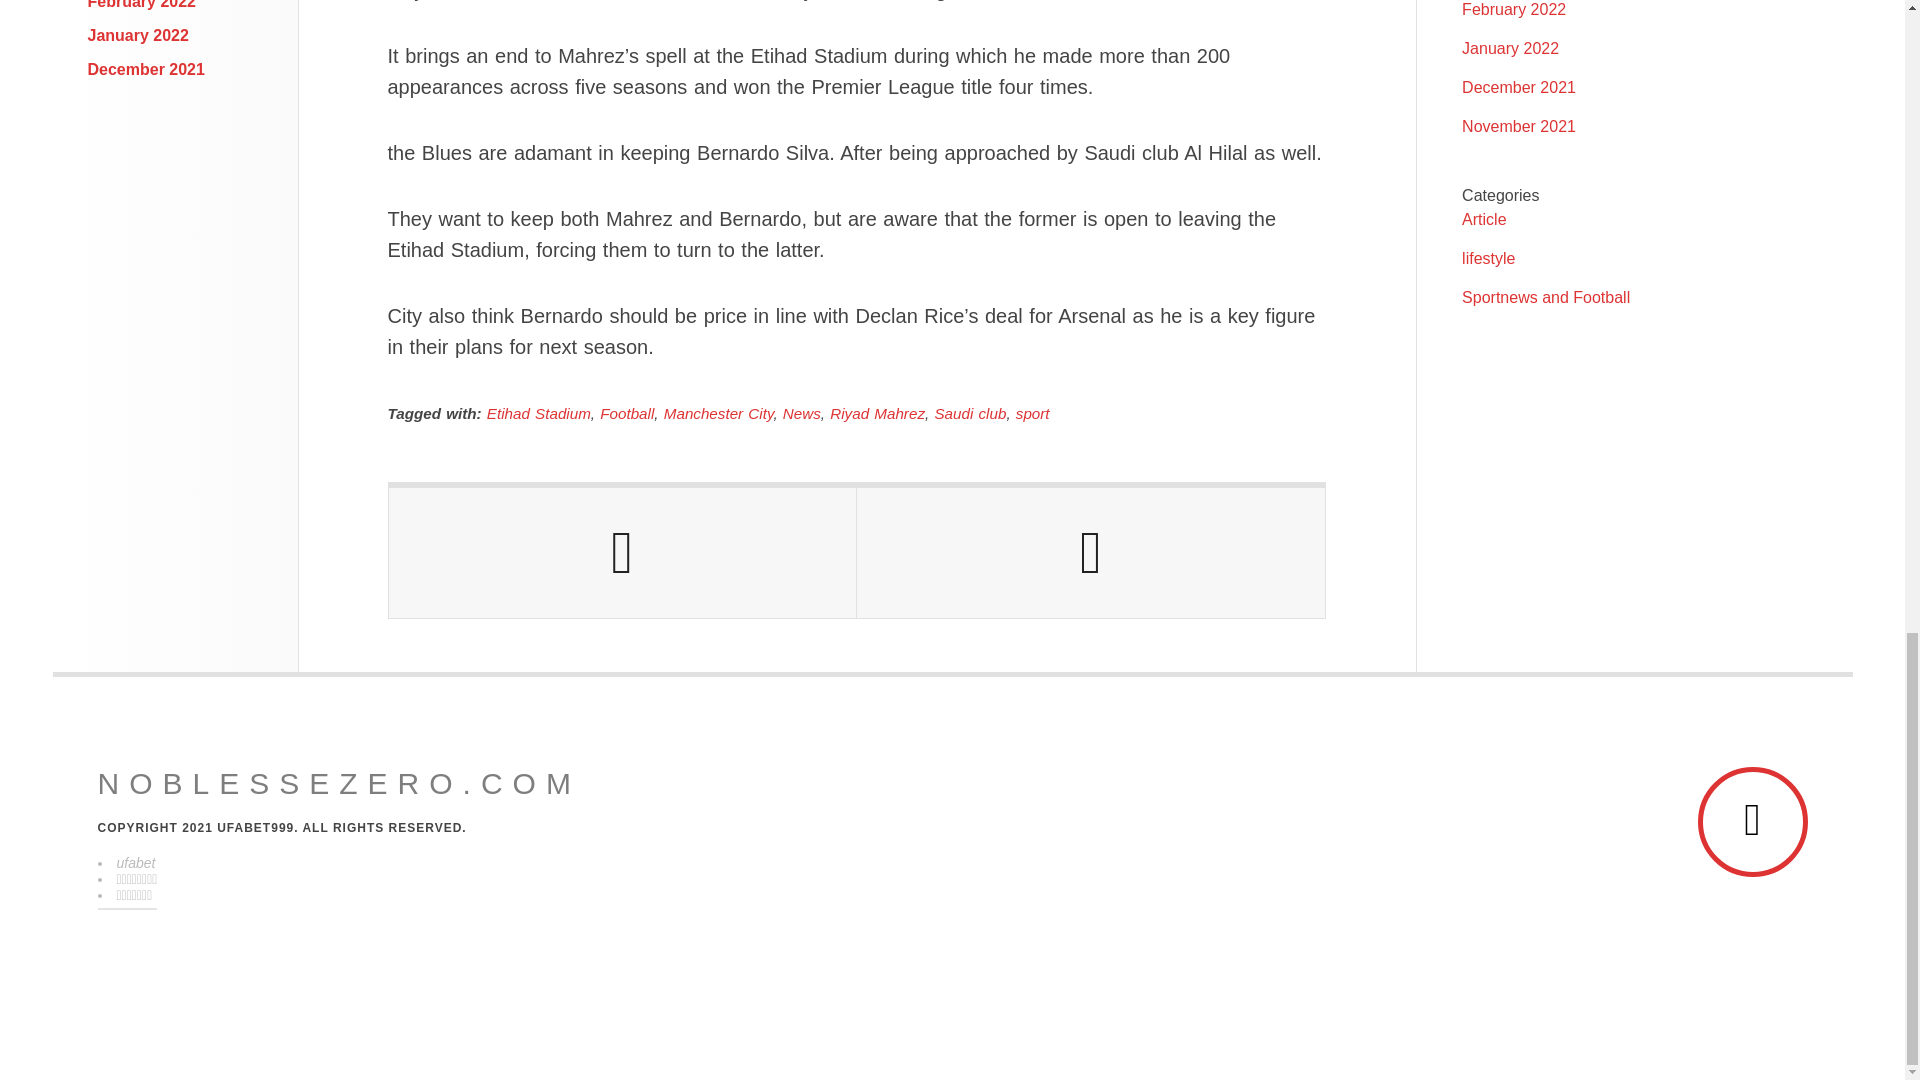 The width and height of the screenshot is (1920, 1080). What do you see at coordinates (142, 4) in the screenshot?
I see `February 2022` at bounding box center [142, 4].